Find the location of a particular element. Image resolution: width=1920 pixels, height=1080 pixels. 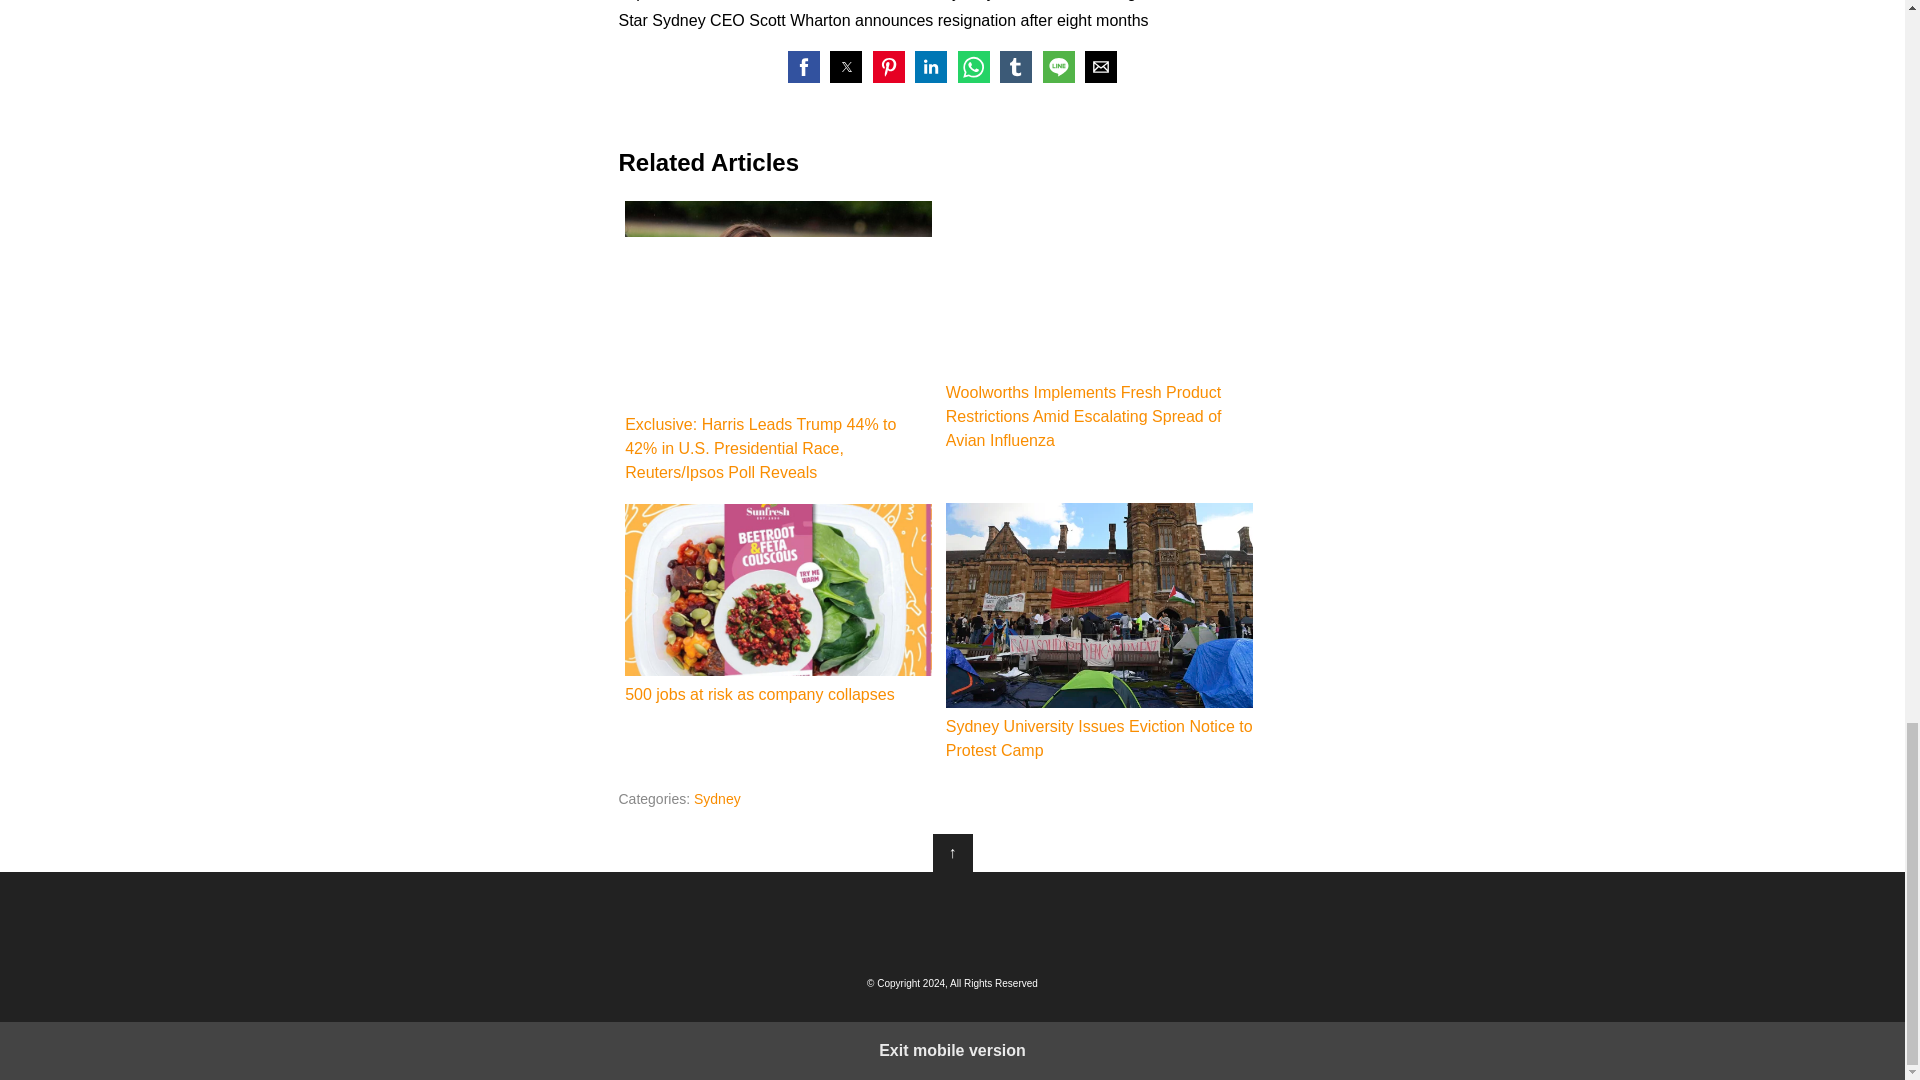

Sydney is located at coordinates (717, 798).